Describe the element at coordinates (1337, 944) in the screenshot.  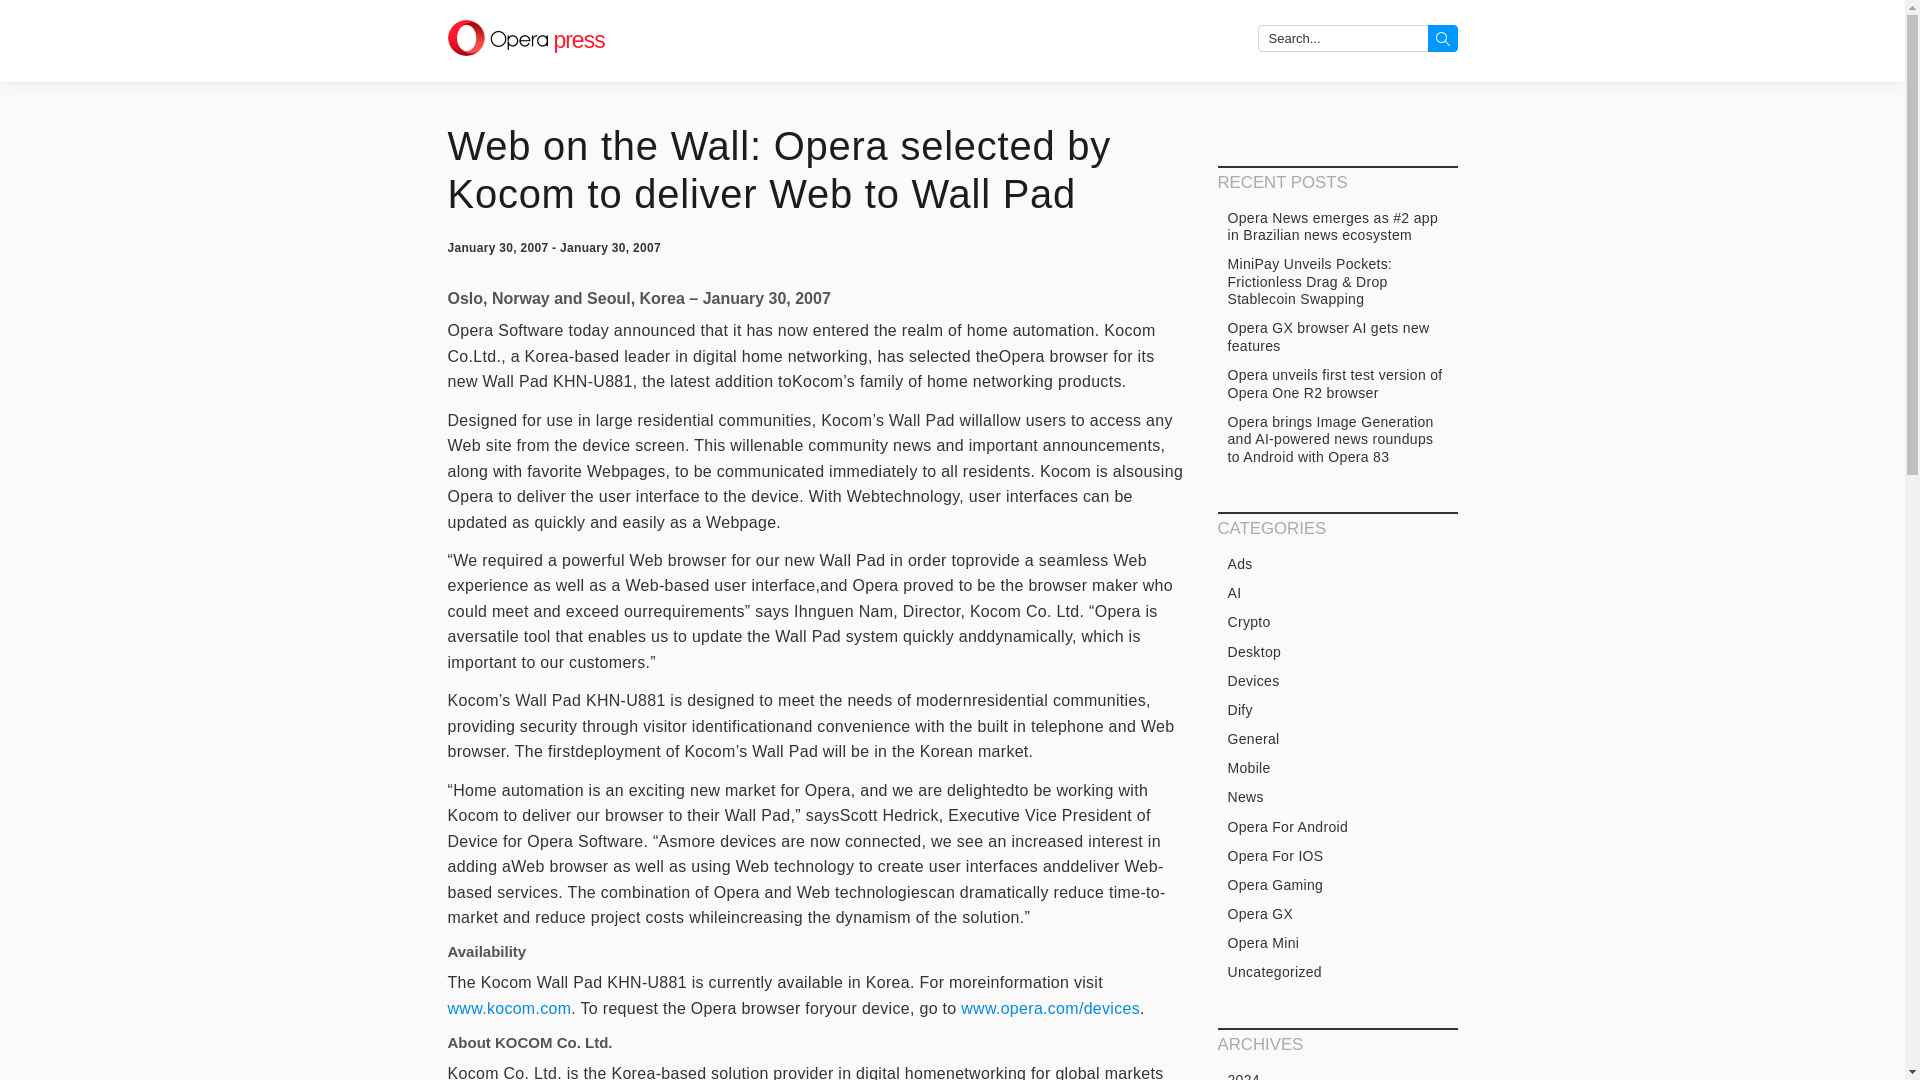
I see `Opera Mini` at that location.